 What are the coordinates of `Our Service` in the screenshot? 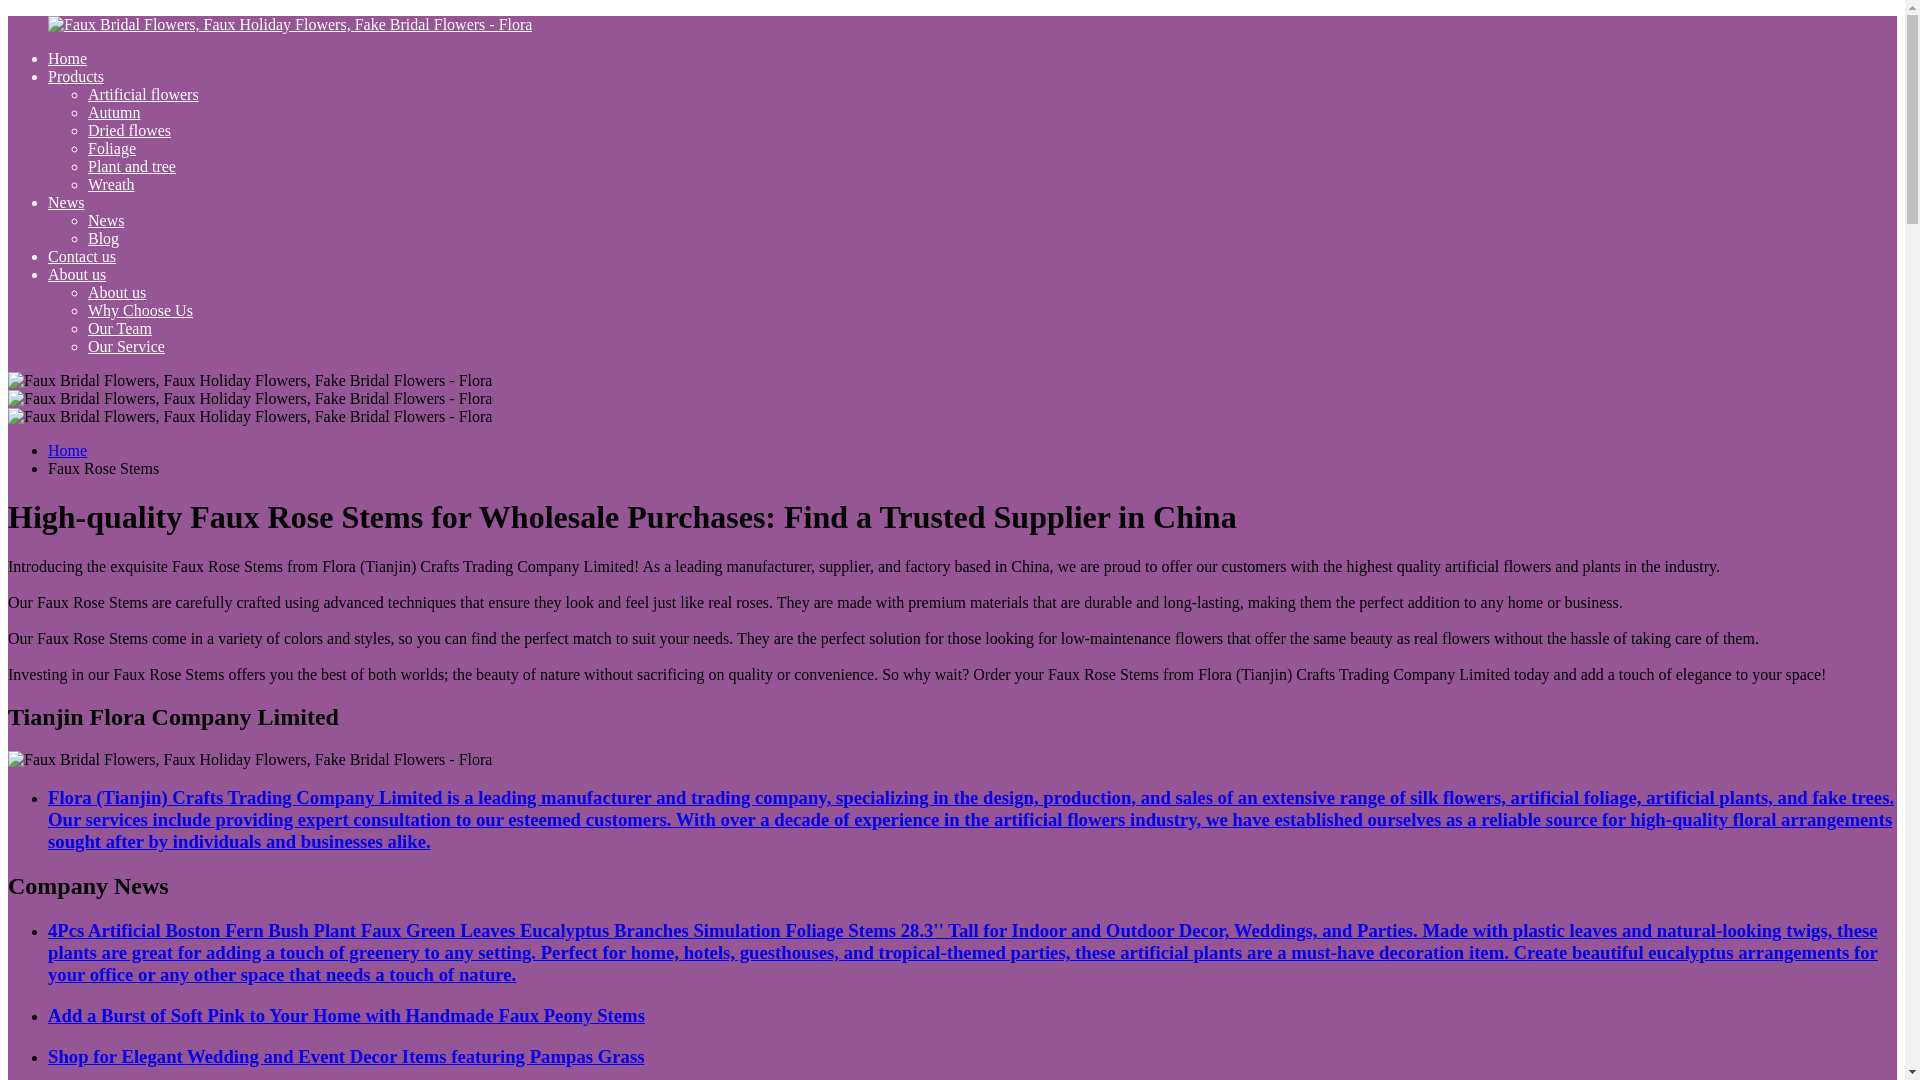 It's located at (126, 346).